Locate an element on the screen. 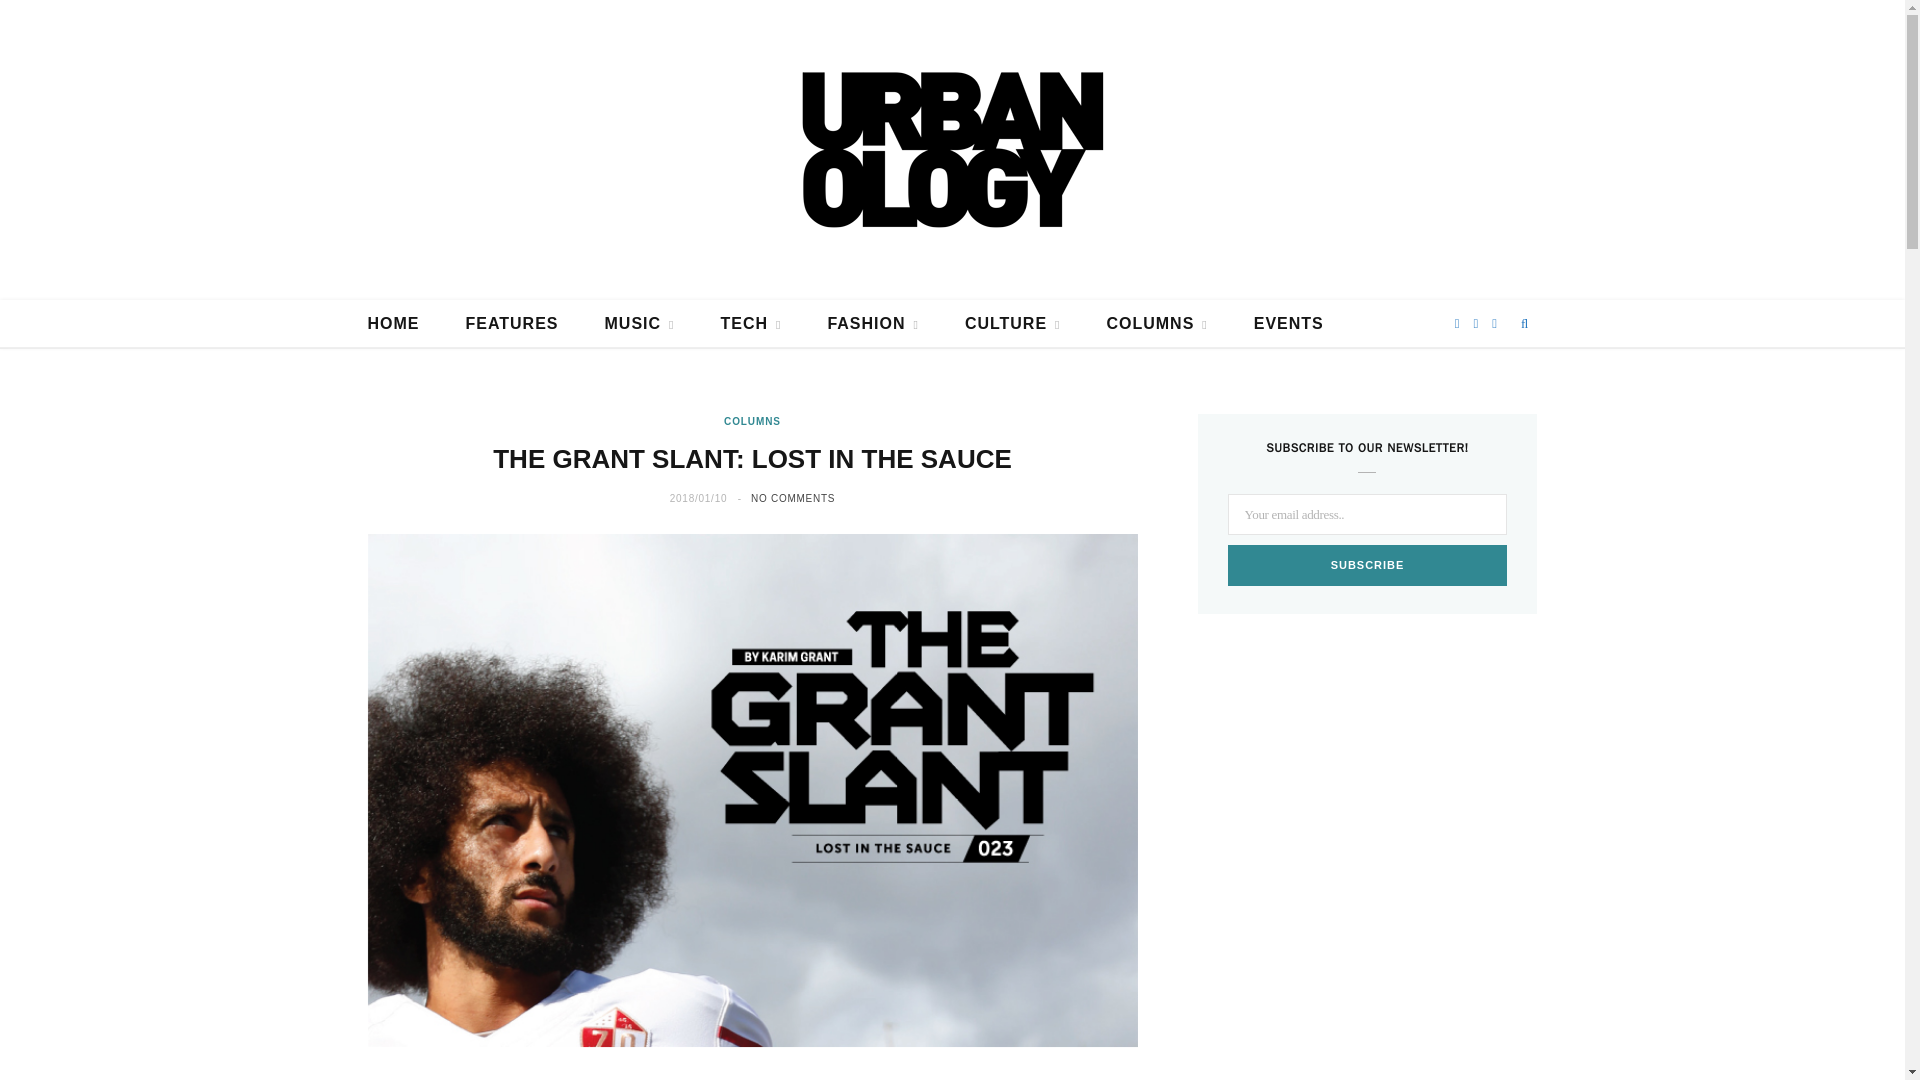  FEATURES is located at coordinates (512, 324).